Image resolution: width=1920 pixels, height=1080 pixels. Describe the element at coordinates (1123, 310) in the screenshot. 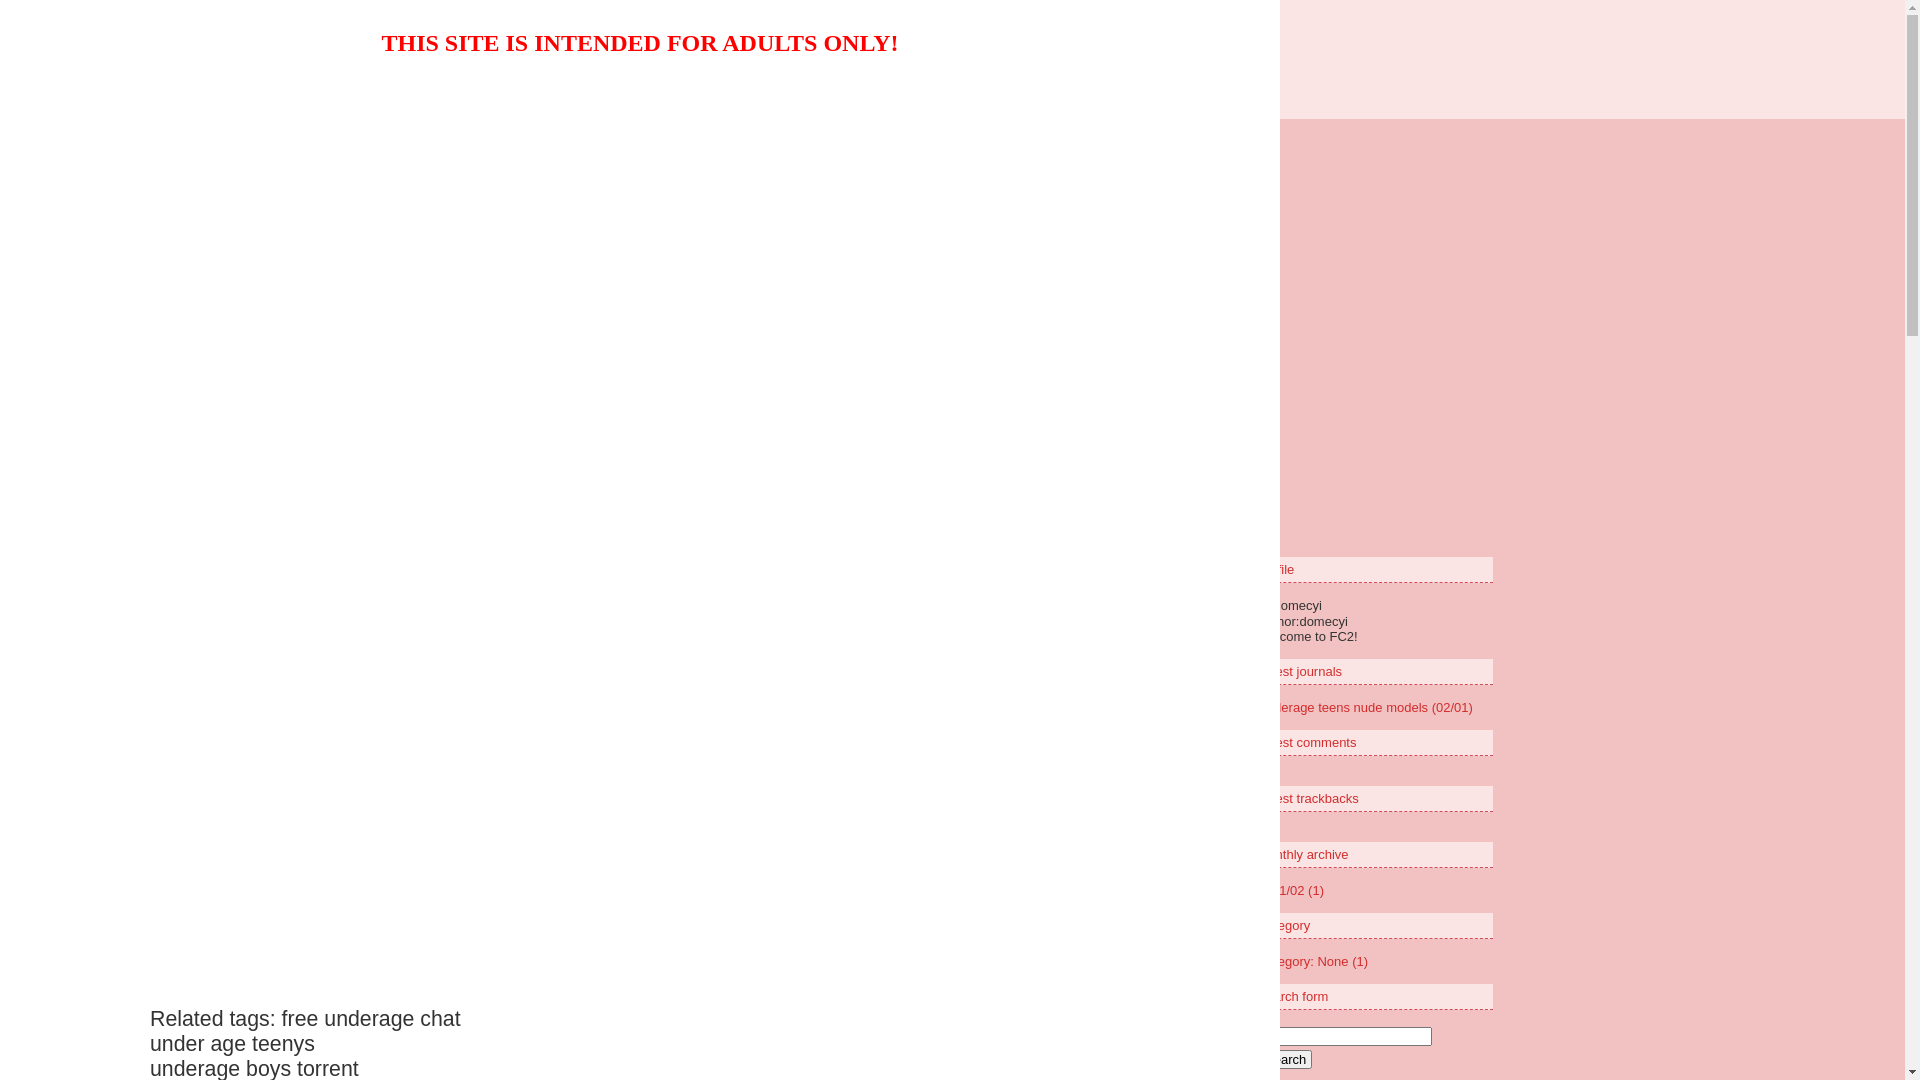

I see `Pagetop` at that location.